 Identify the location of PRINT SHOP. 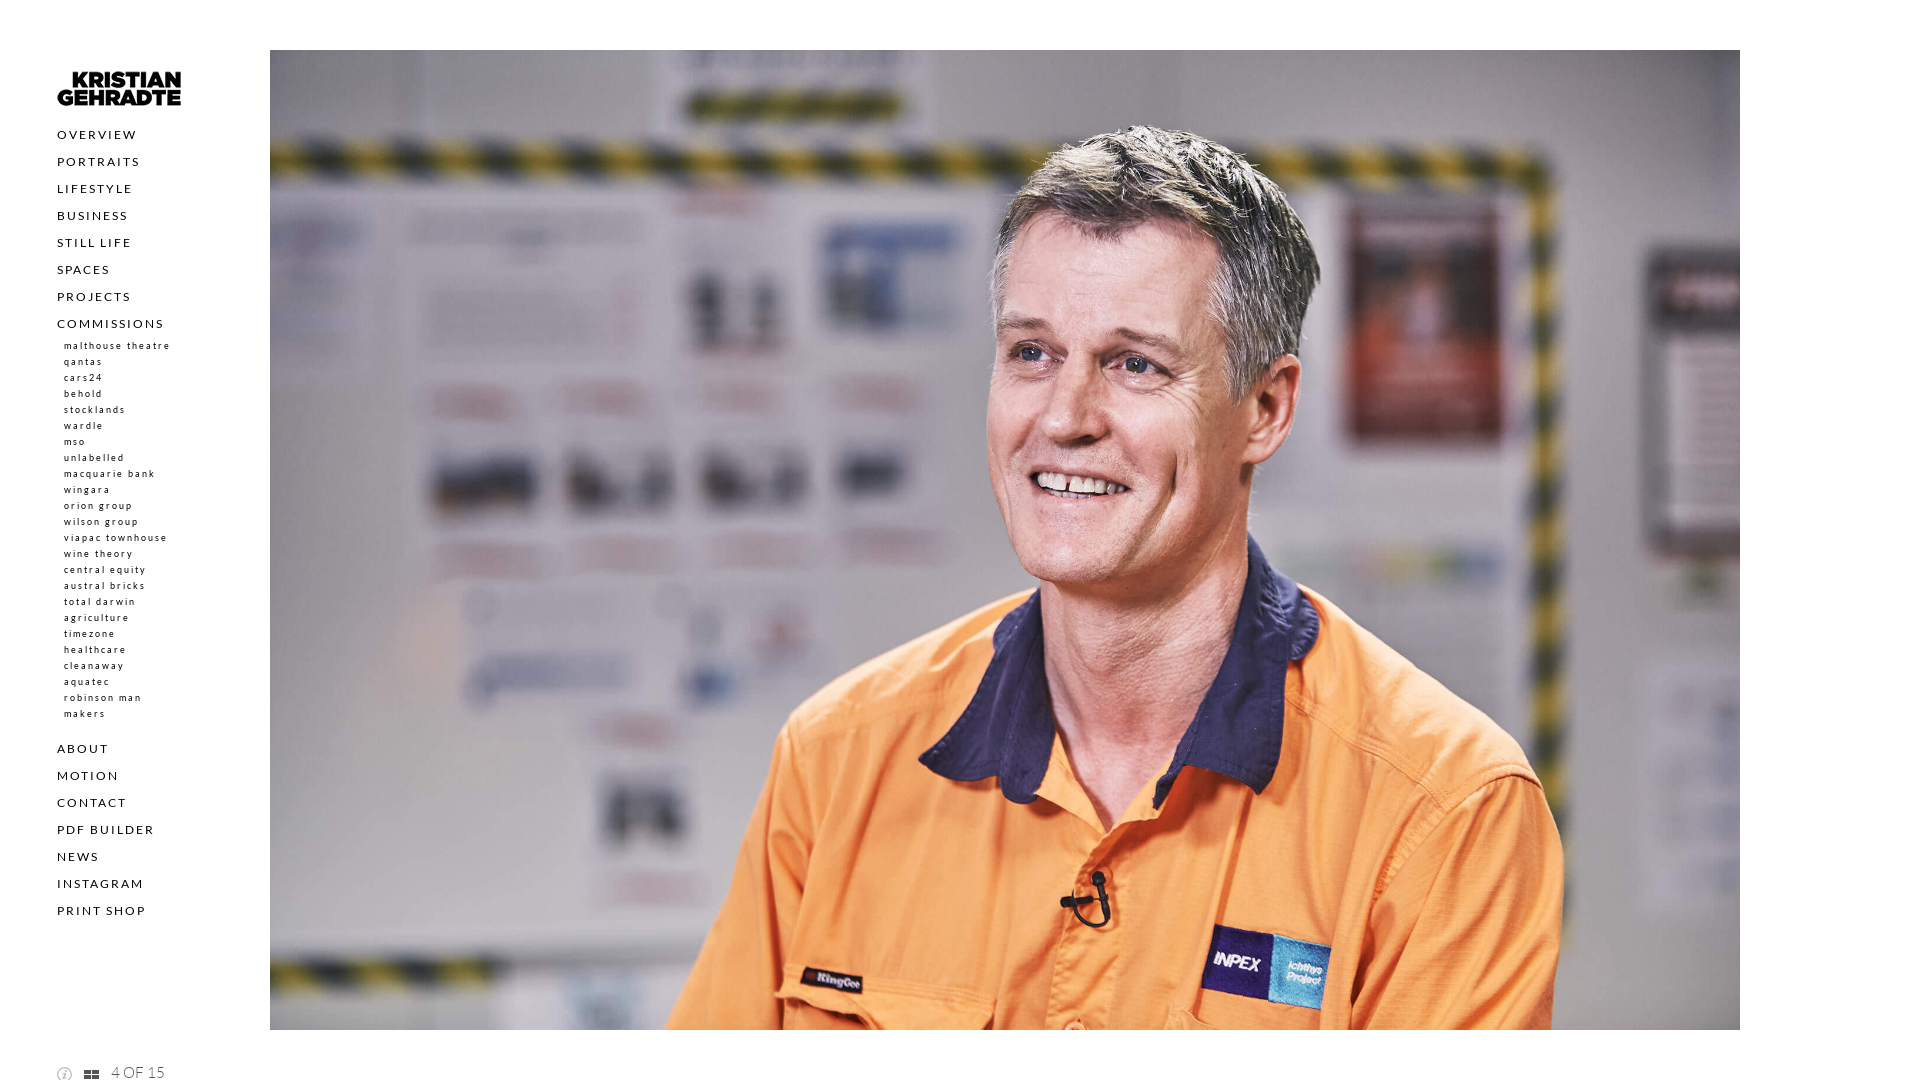
(102, 910).